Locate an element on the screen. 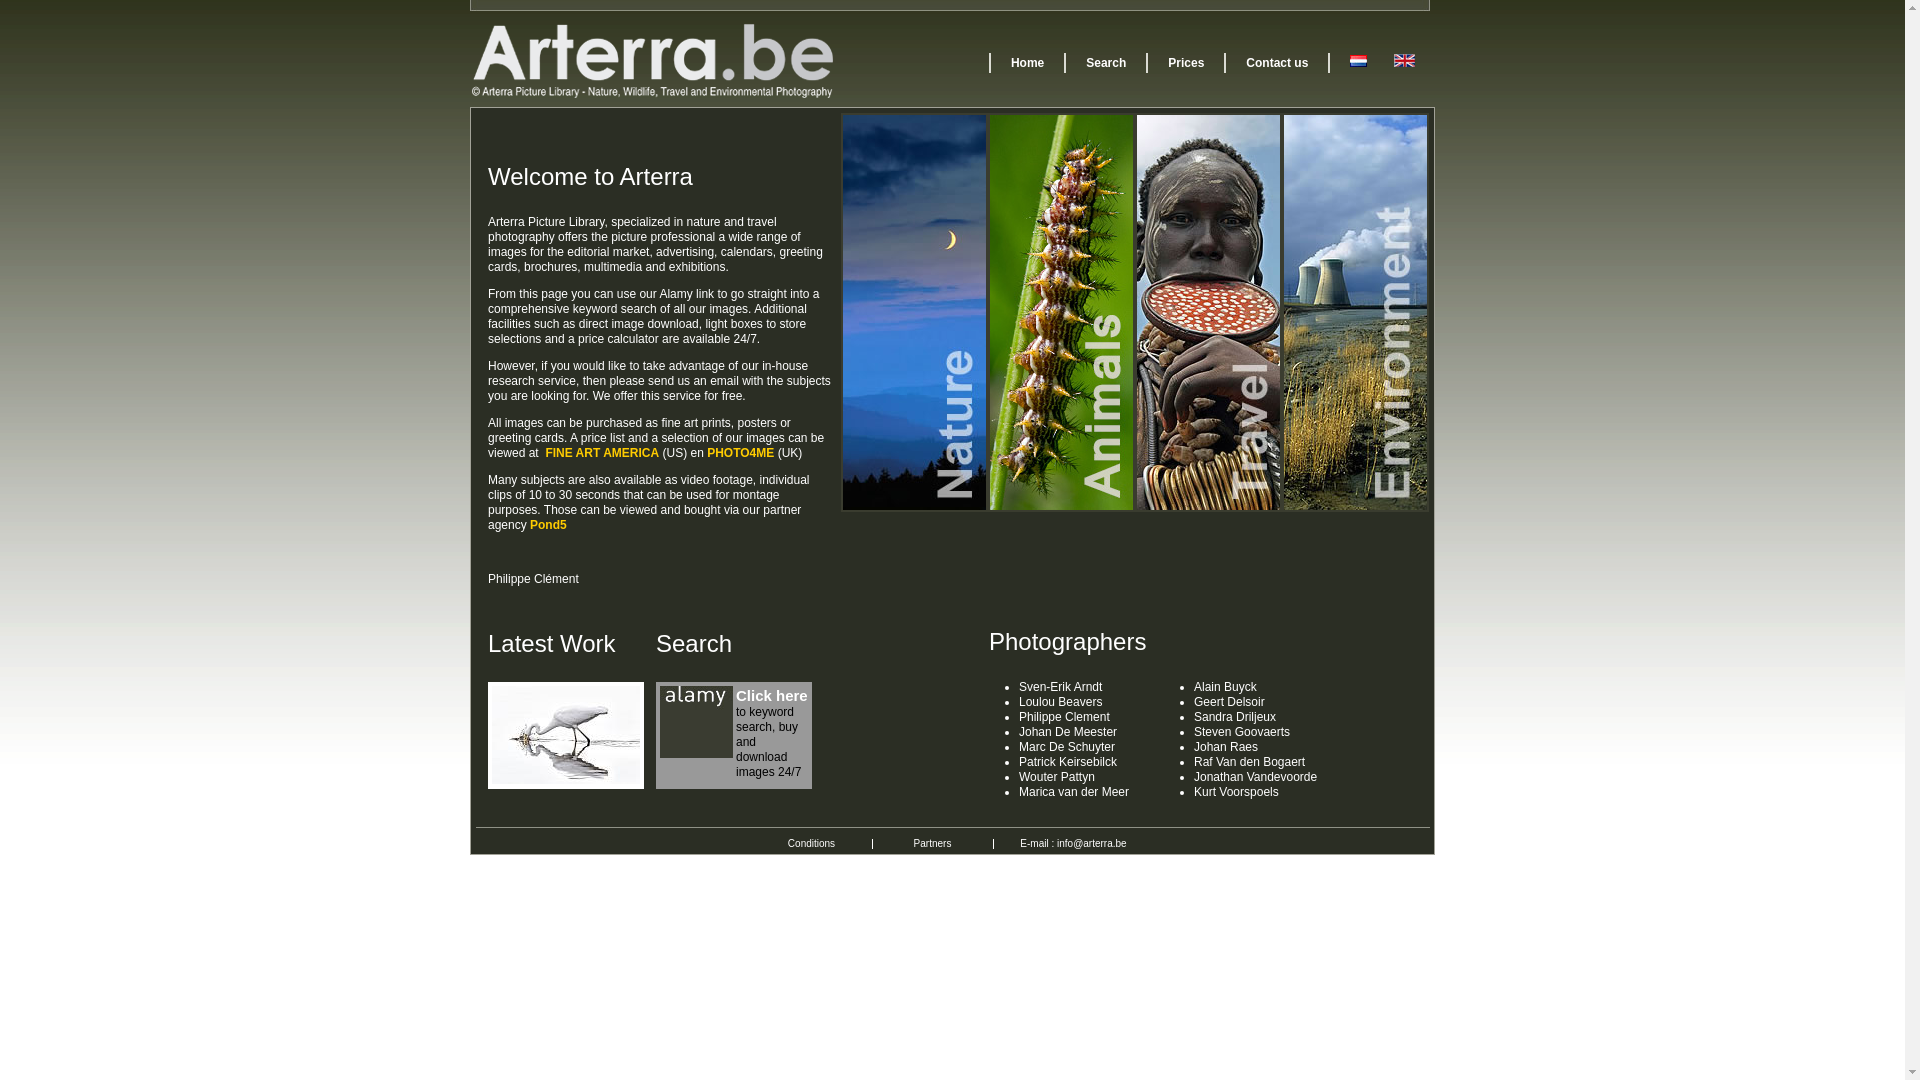 This screenshot has width=1920, height=1080. Loulou Beavers is located at coordinates (1060, 702).